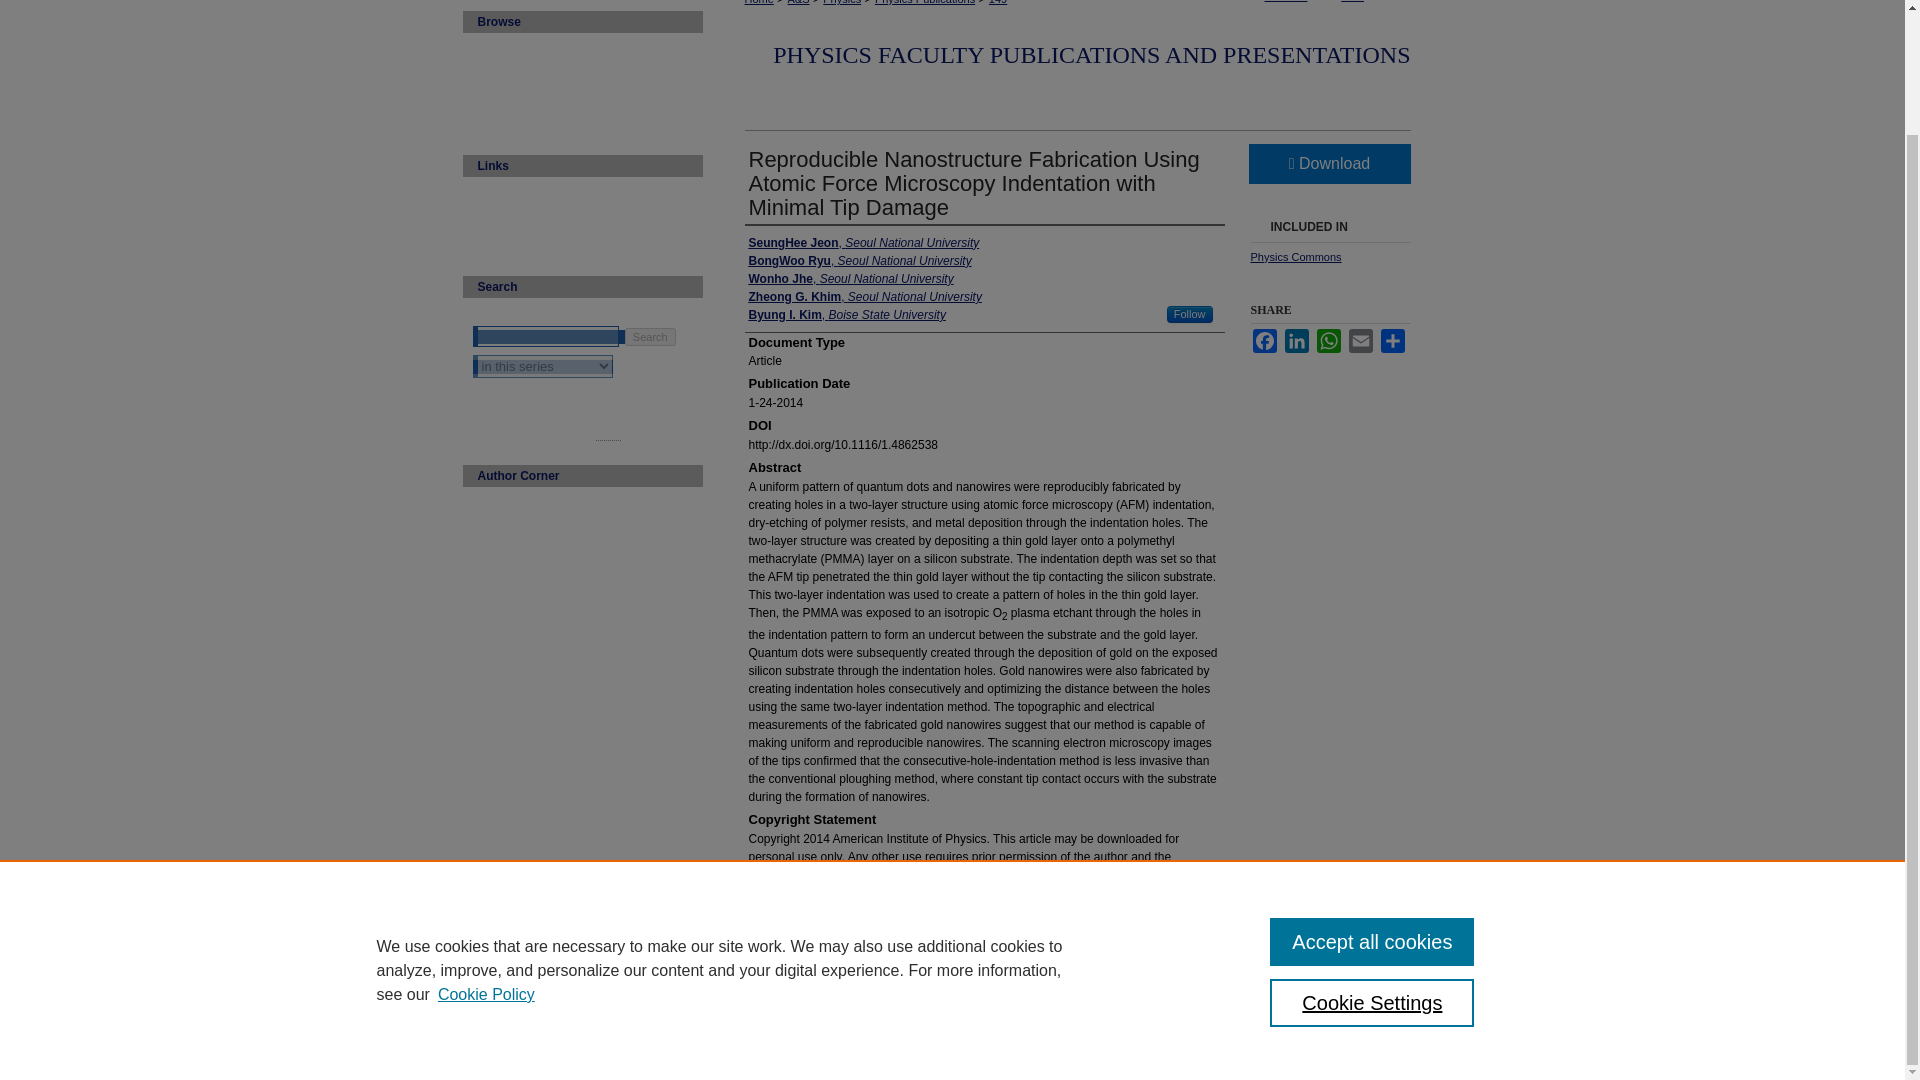  What do you see at coordinates (650, 336) in the screenshot?
I see `Search` at bounding box center [650, 336].